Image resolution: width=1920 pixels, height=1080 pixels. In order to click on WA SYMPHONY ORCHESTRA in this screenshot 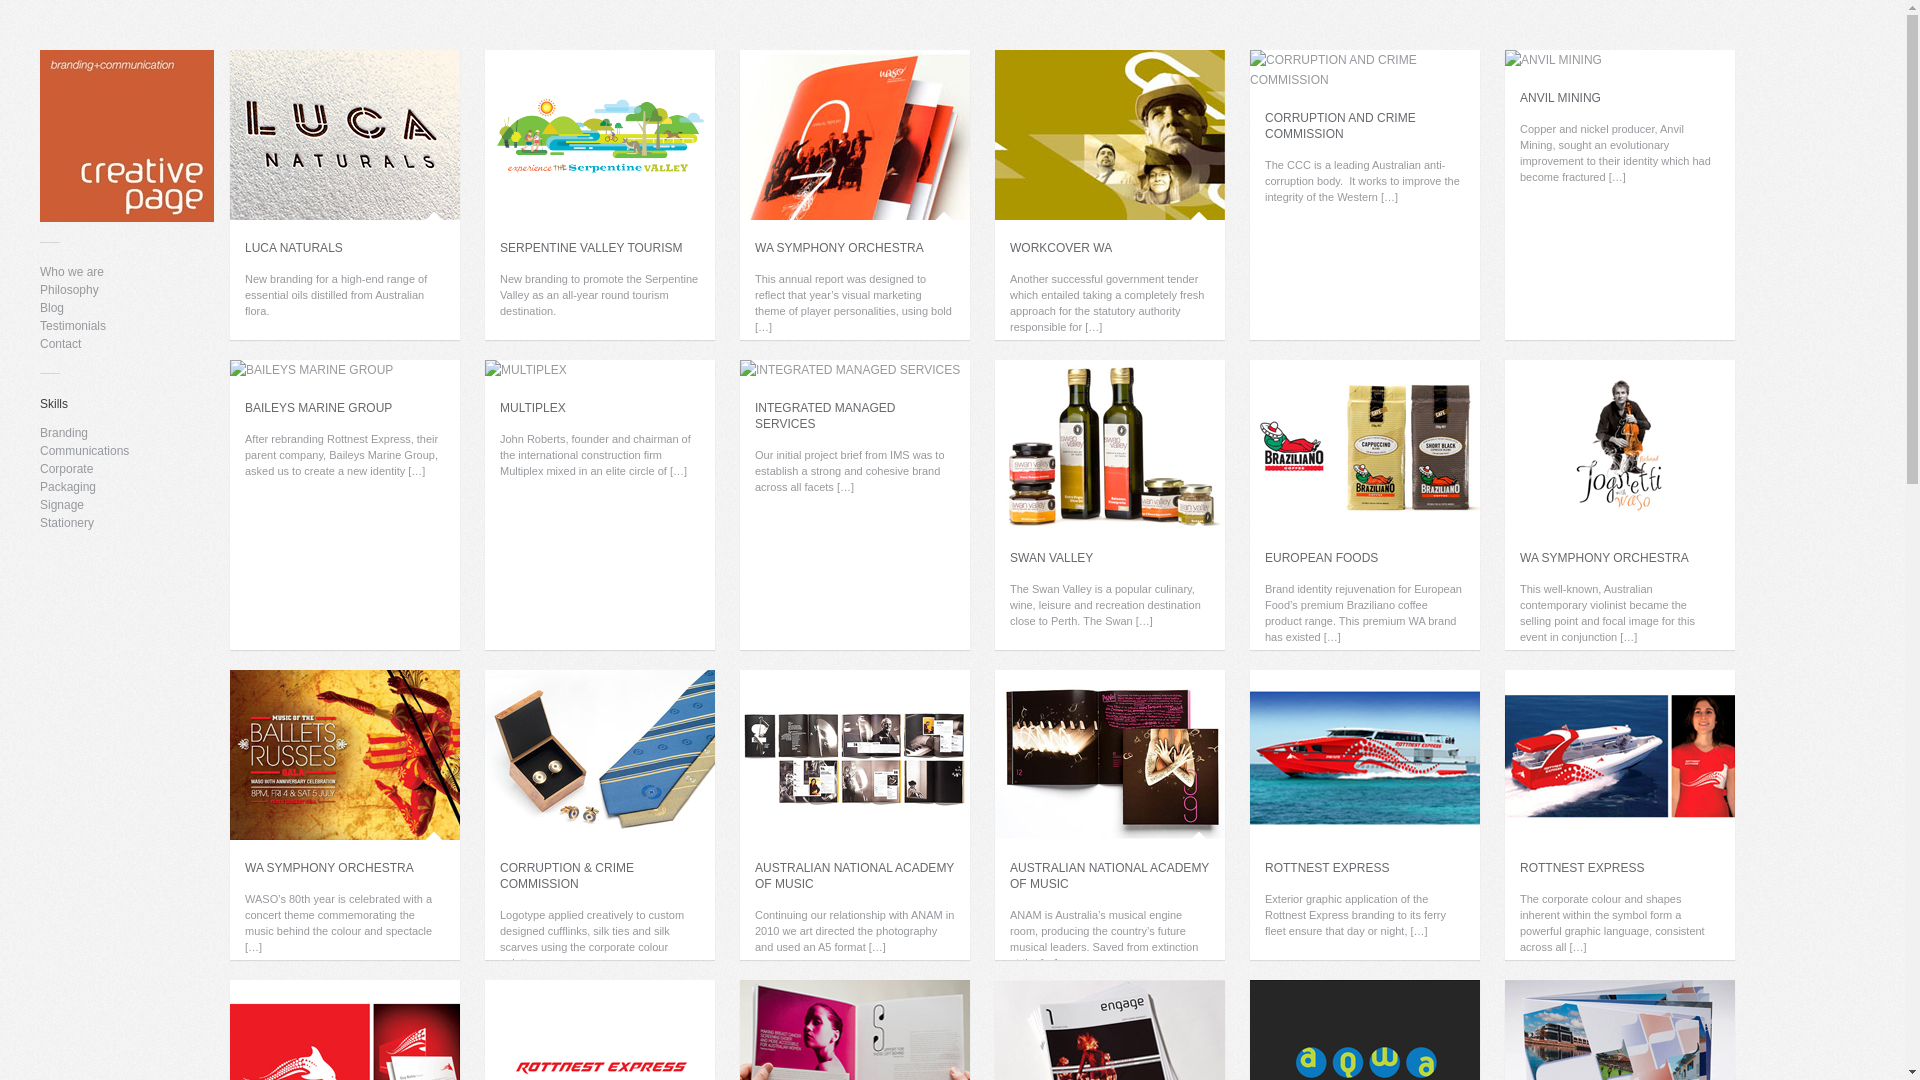, I will do `click(345, 755)`.